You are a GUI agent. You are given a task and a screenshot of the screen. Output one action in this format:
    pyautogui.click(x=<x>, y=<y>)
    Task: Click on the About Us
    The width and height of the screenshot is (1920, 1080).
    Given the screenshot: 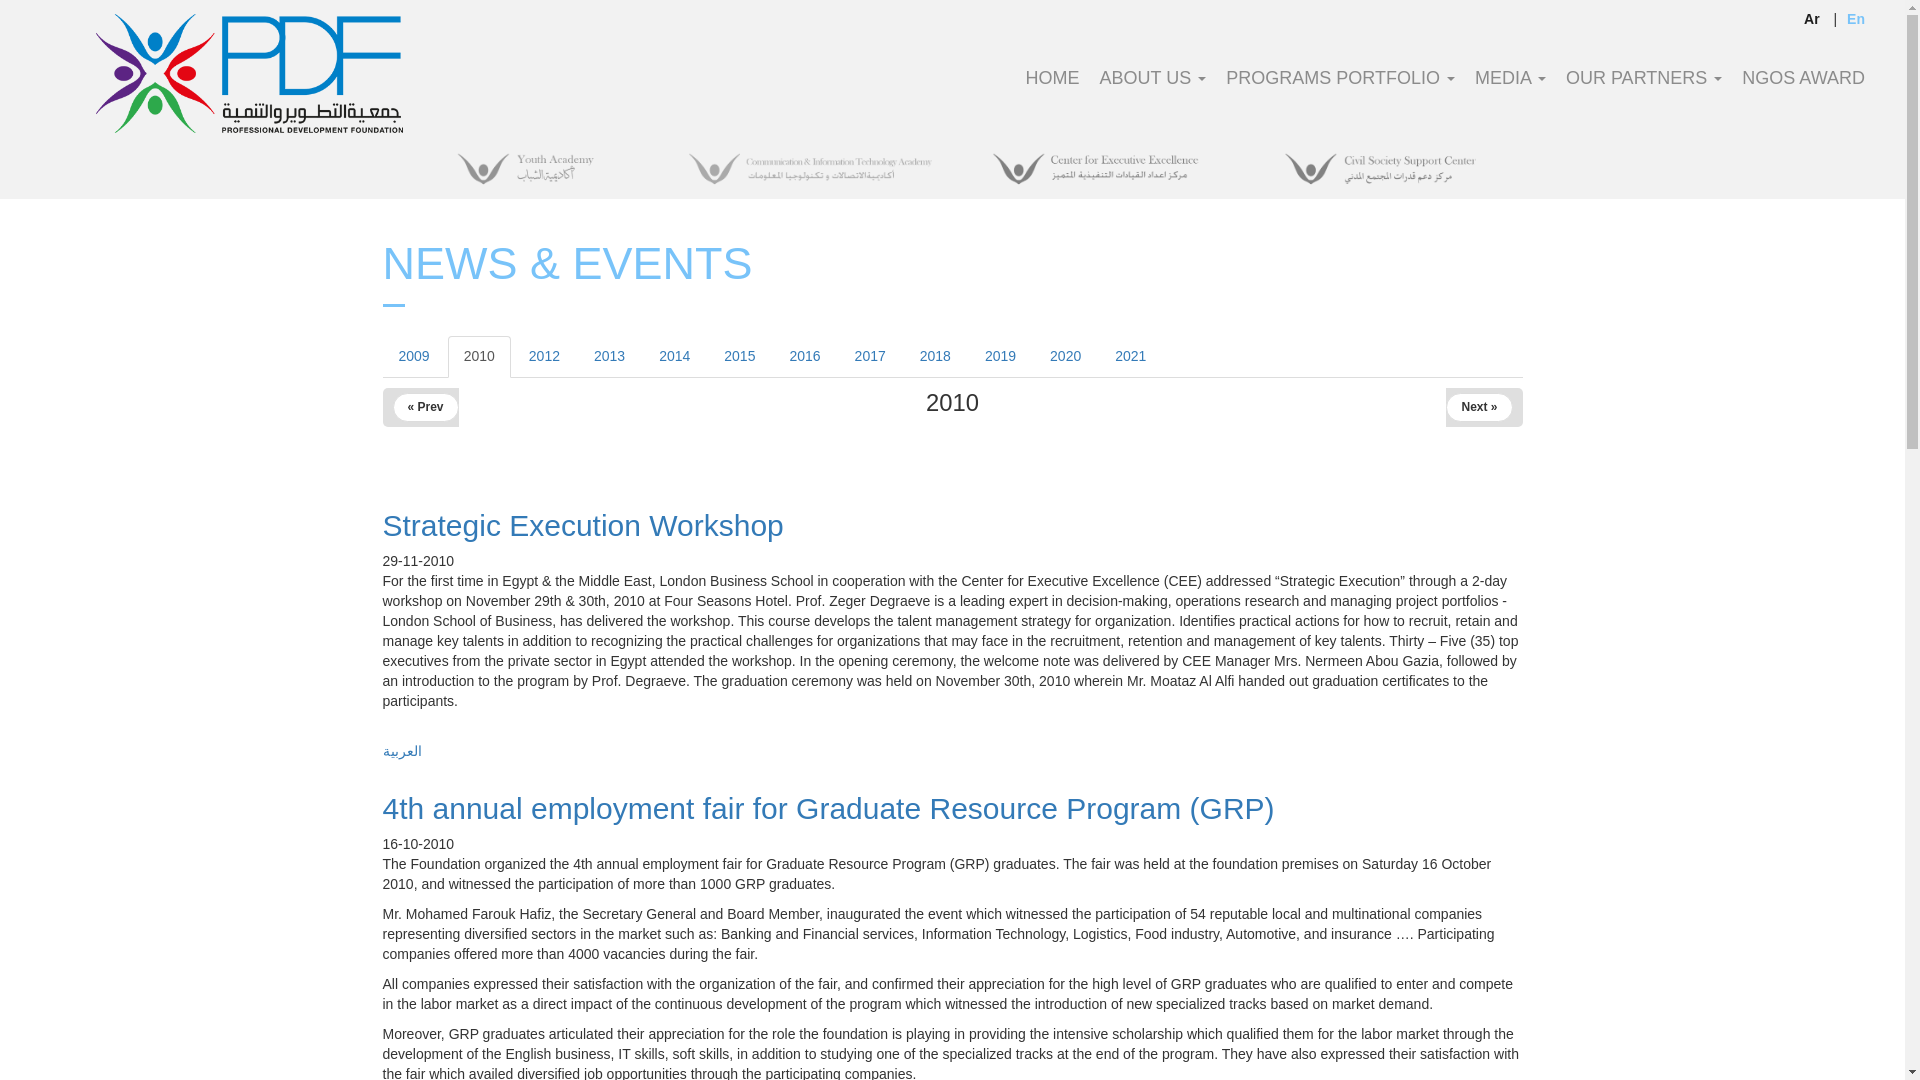 What is the action you would take?
    pyautogui.click(x=1154, y=90)
    